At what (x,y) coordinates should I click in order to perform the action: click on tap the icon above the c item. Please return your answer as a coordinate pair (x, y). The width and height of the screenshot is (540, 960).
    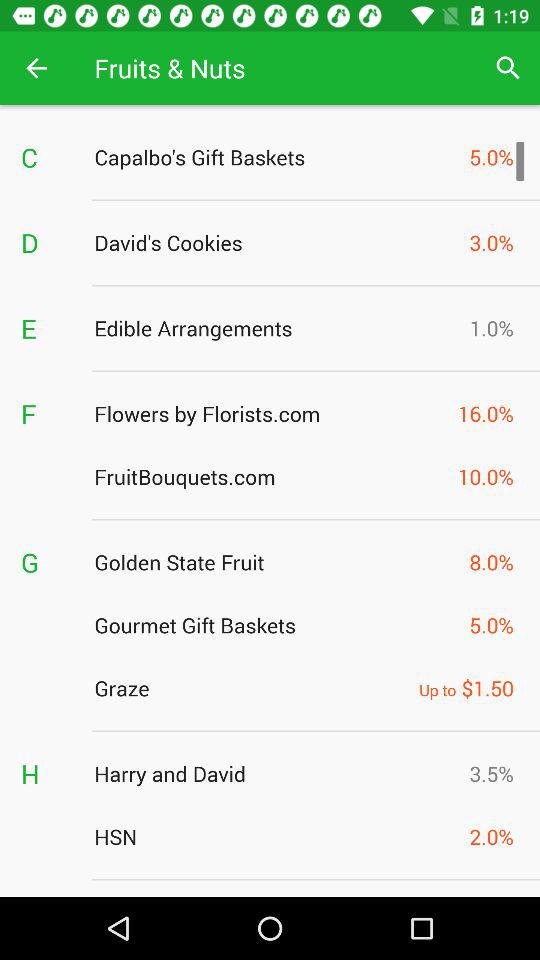
    Looking at the image, I should click on (36, 68).